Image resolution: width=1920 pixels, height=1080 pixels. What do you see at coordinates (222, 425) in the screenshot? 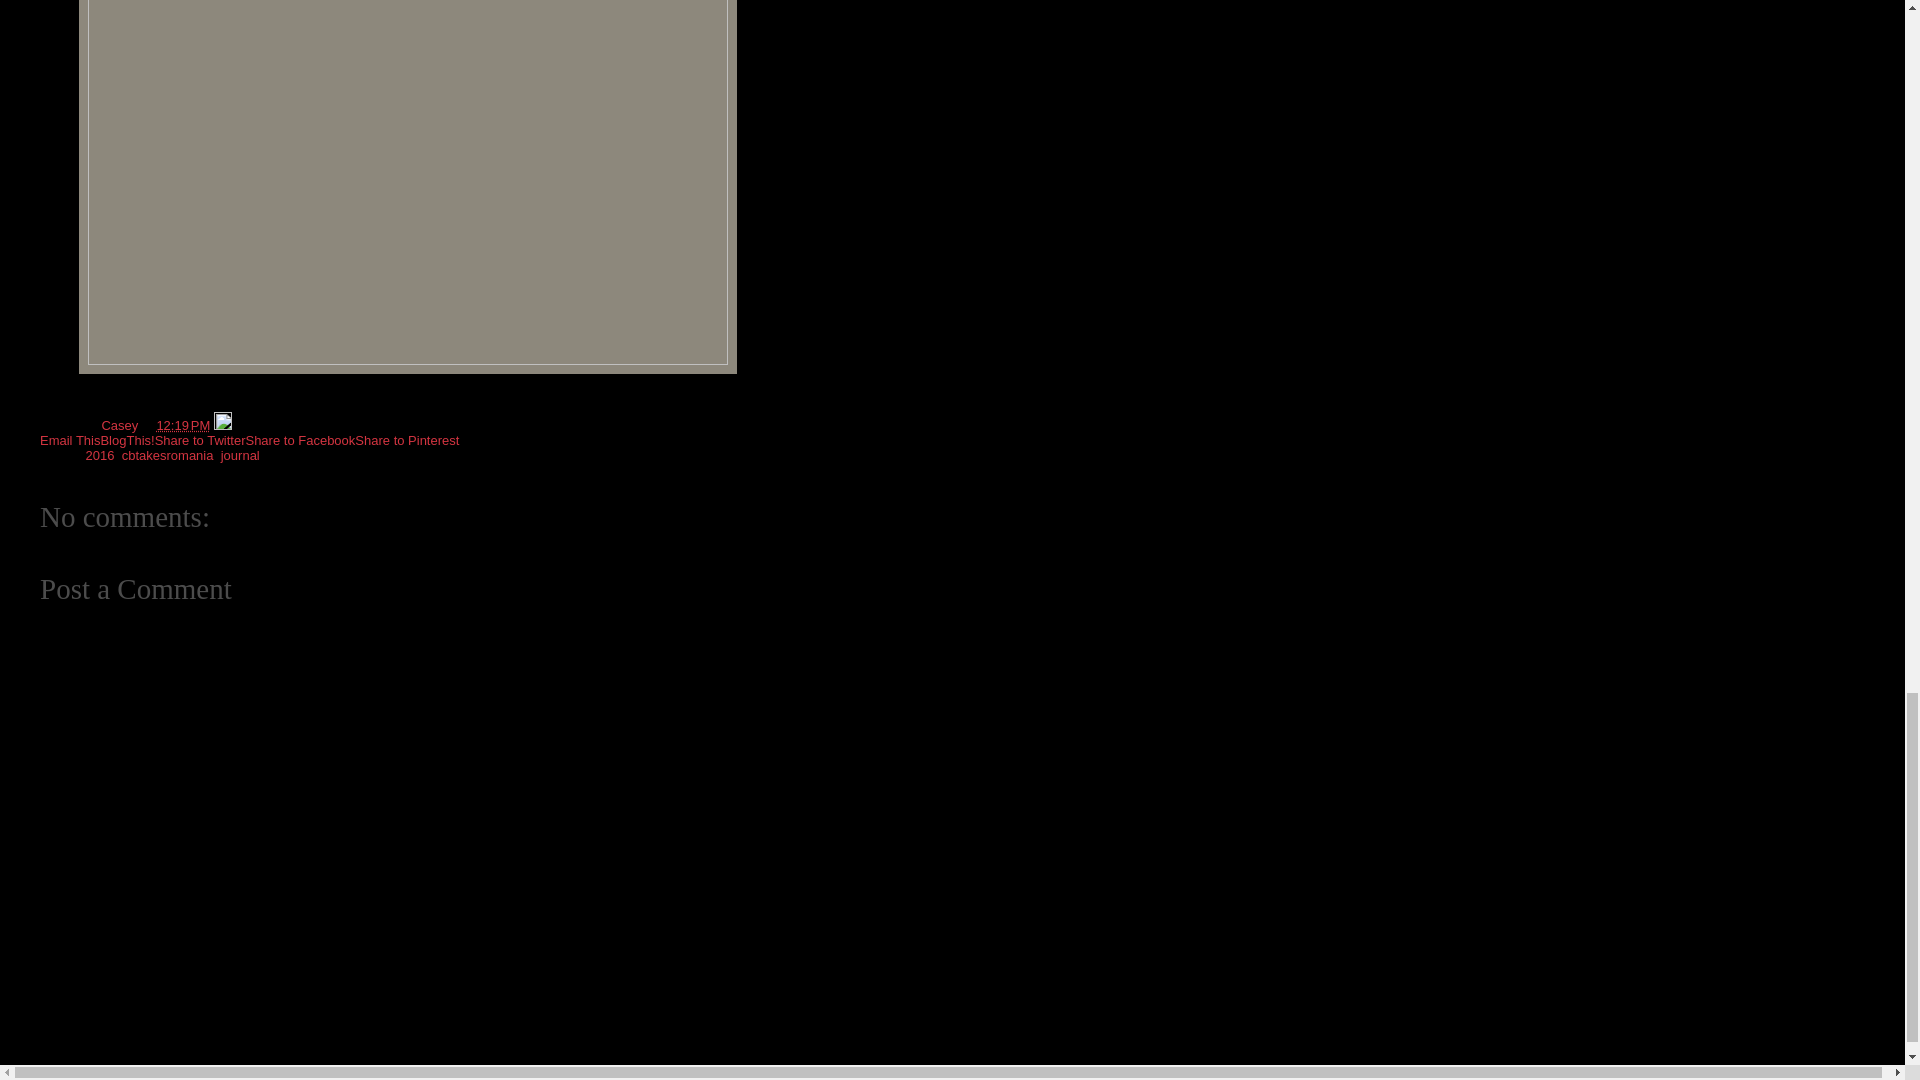
I see `Edit Post` at bounding box center [222, 425].